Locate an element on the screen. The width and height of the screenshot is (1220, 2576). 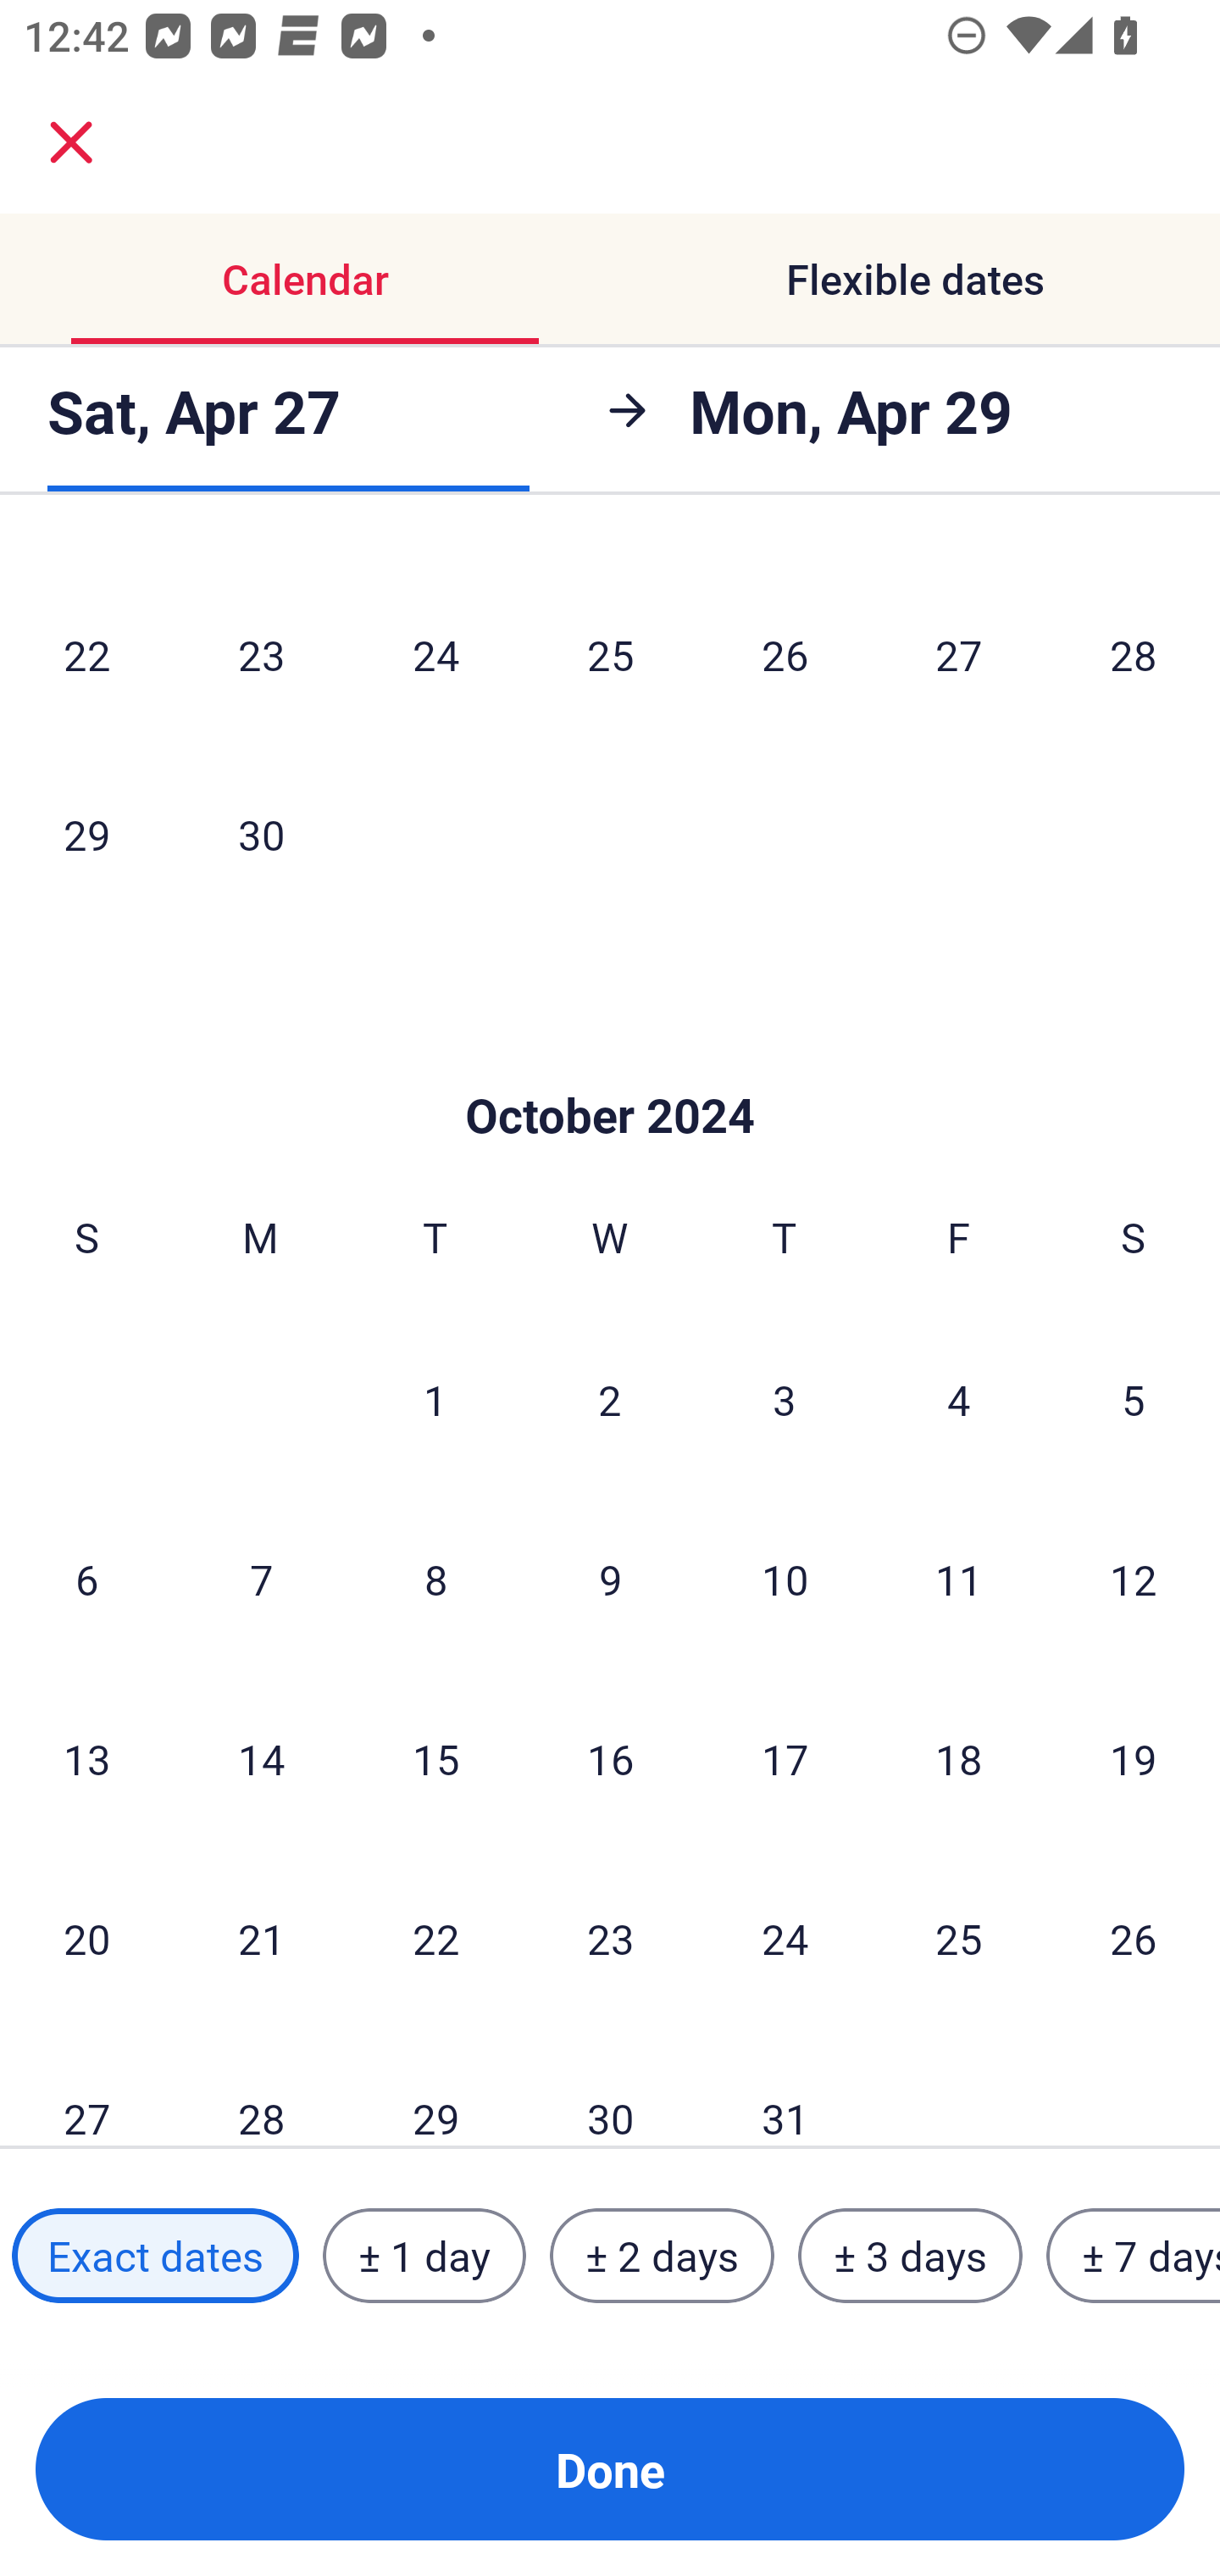
28 Monday, October 28, 2024 is located at coordinates (261, 2088).